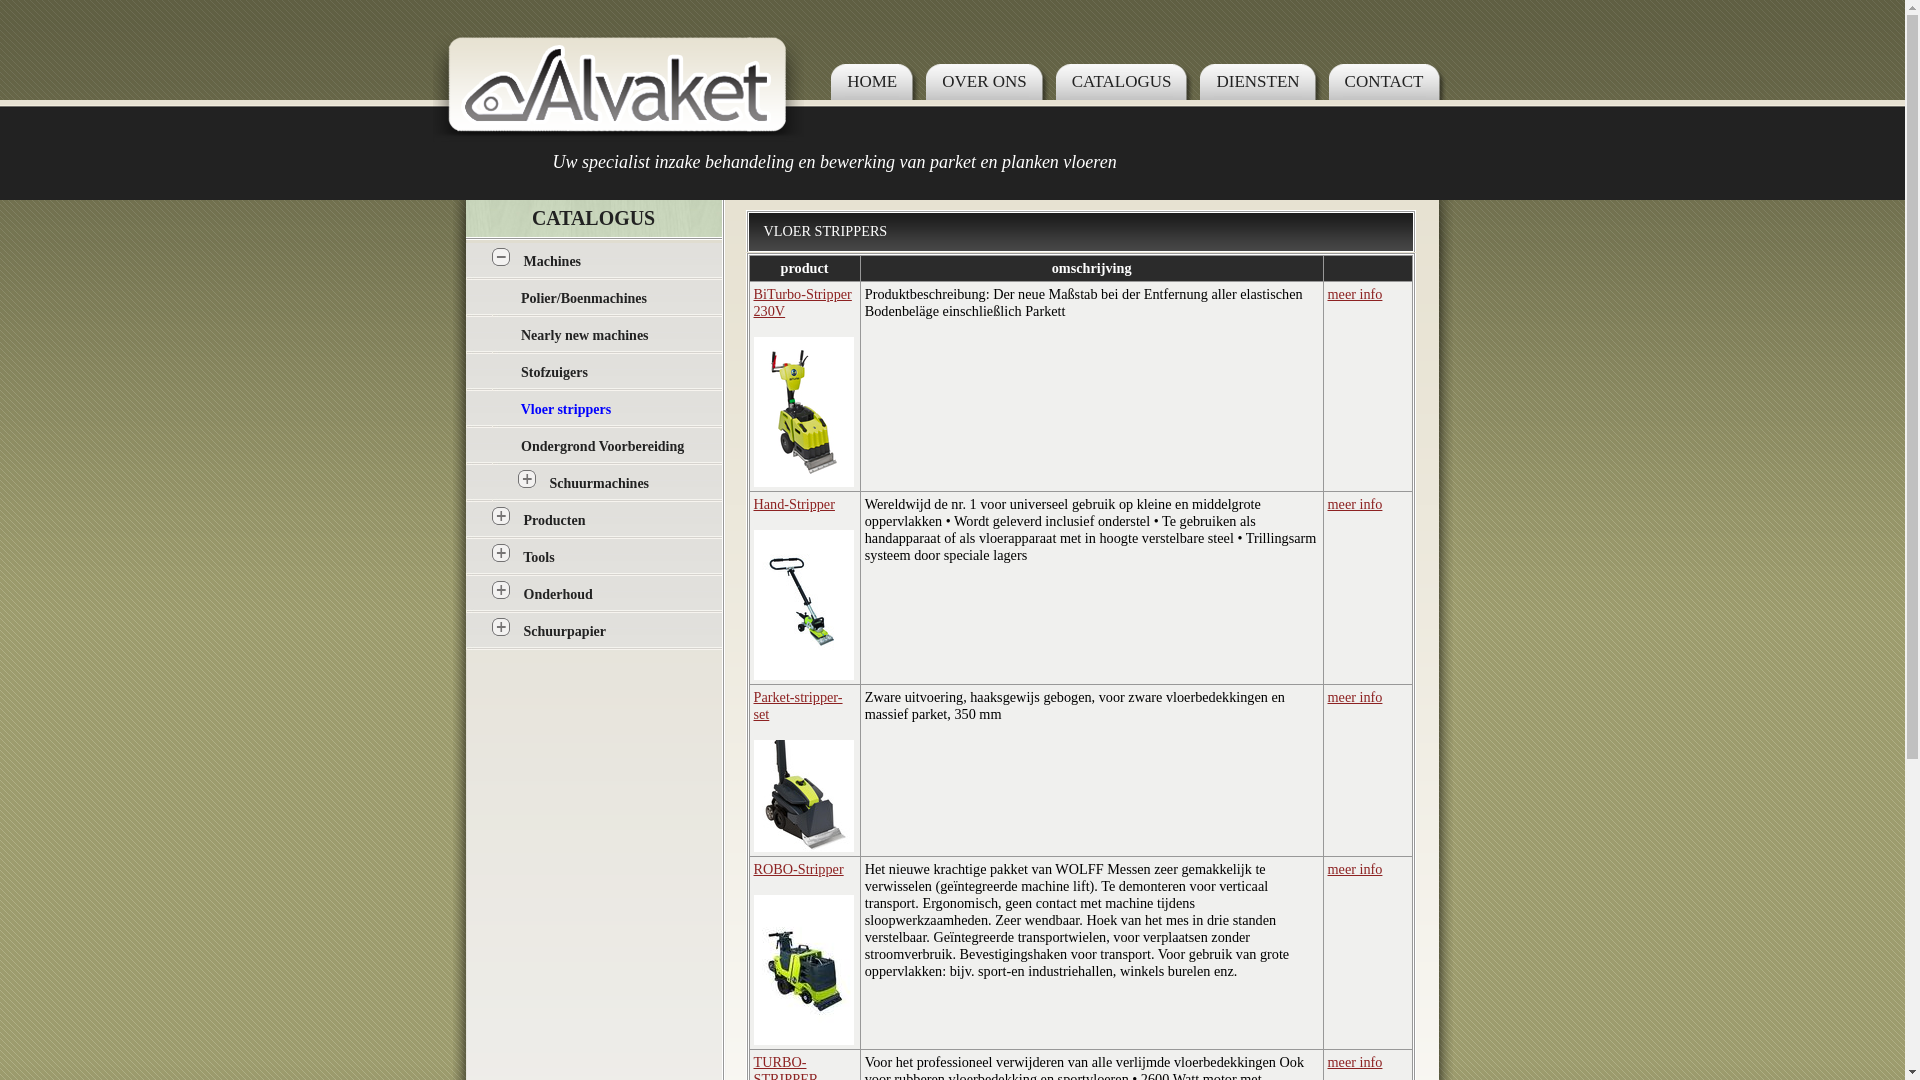 The image size is (1920, 1080). What do you see at coordinates (799, 869) in the screenshot?
I see `ROBO-Stripper` at bounding box center [799, 869].